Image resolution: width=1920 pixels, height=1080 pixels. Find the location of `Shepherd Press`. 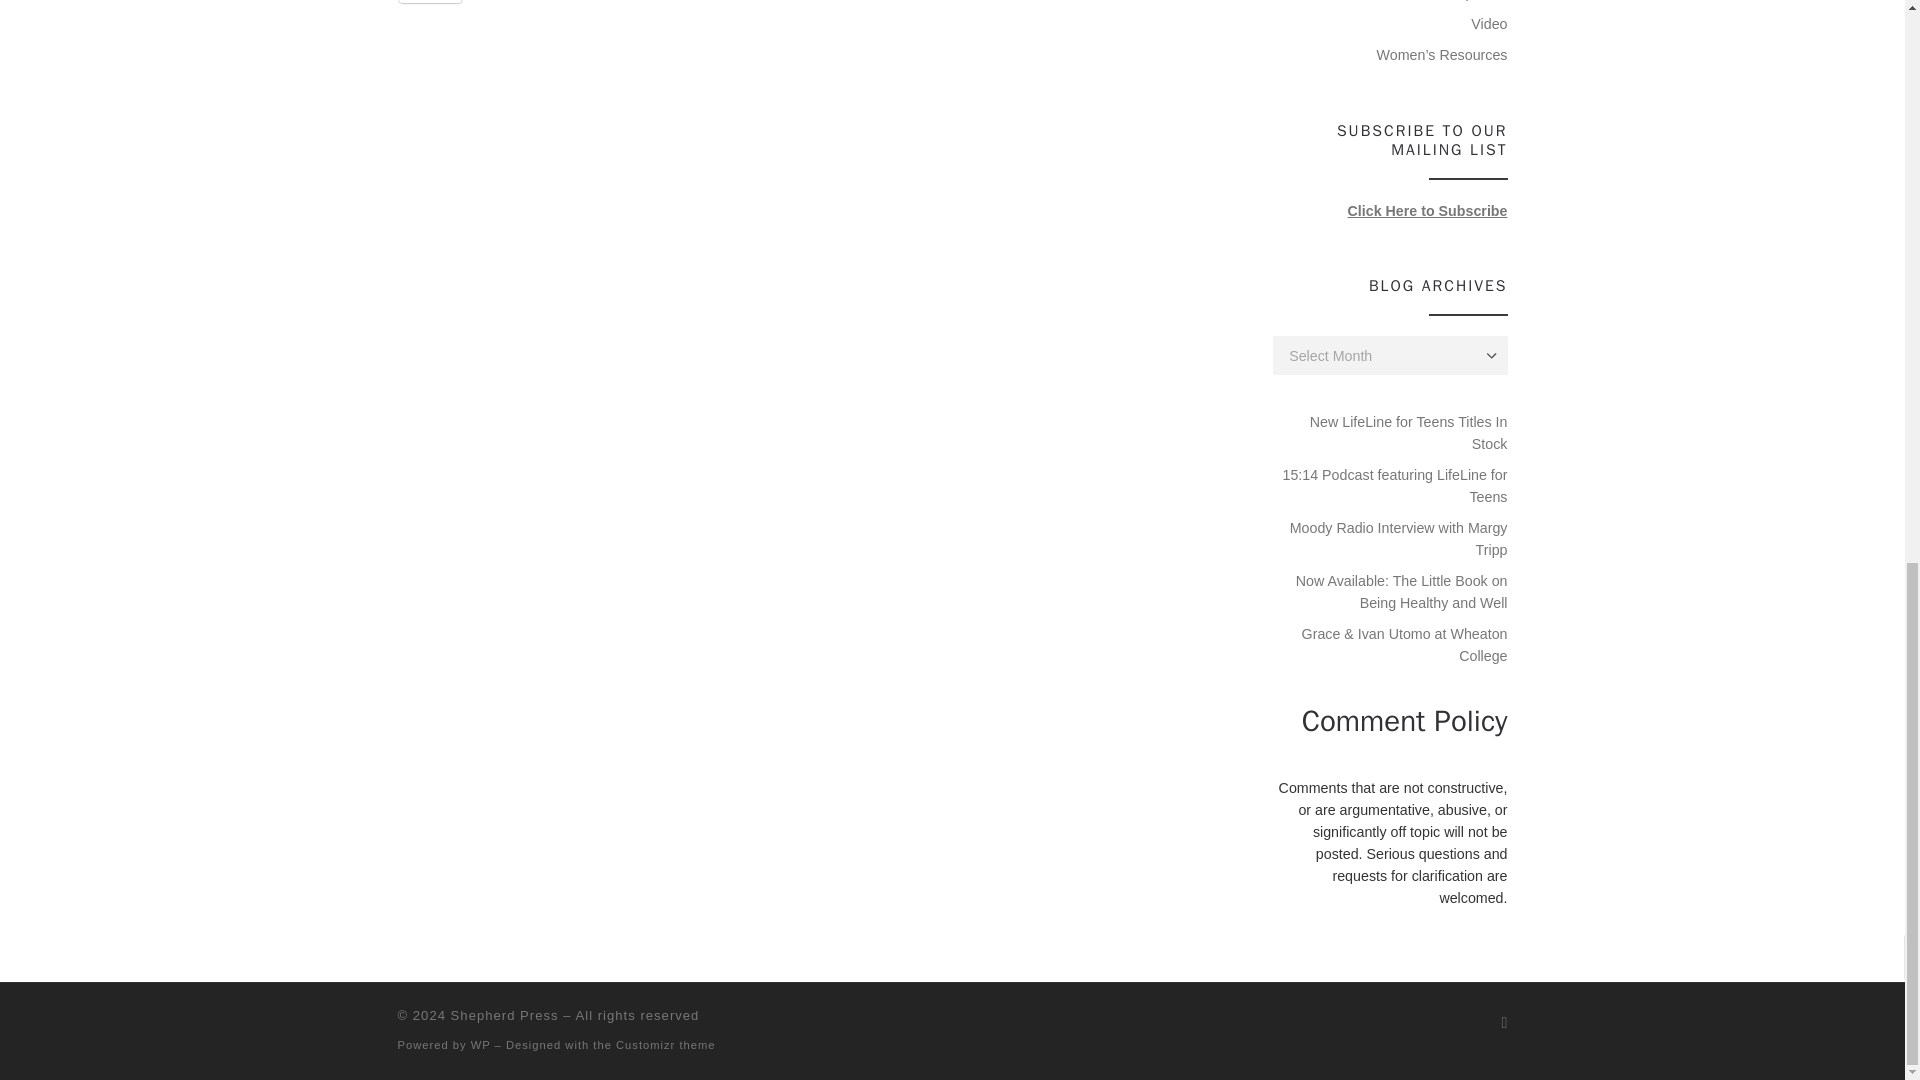

Shepherd Press is located at coordinates (504, 1014).